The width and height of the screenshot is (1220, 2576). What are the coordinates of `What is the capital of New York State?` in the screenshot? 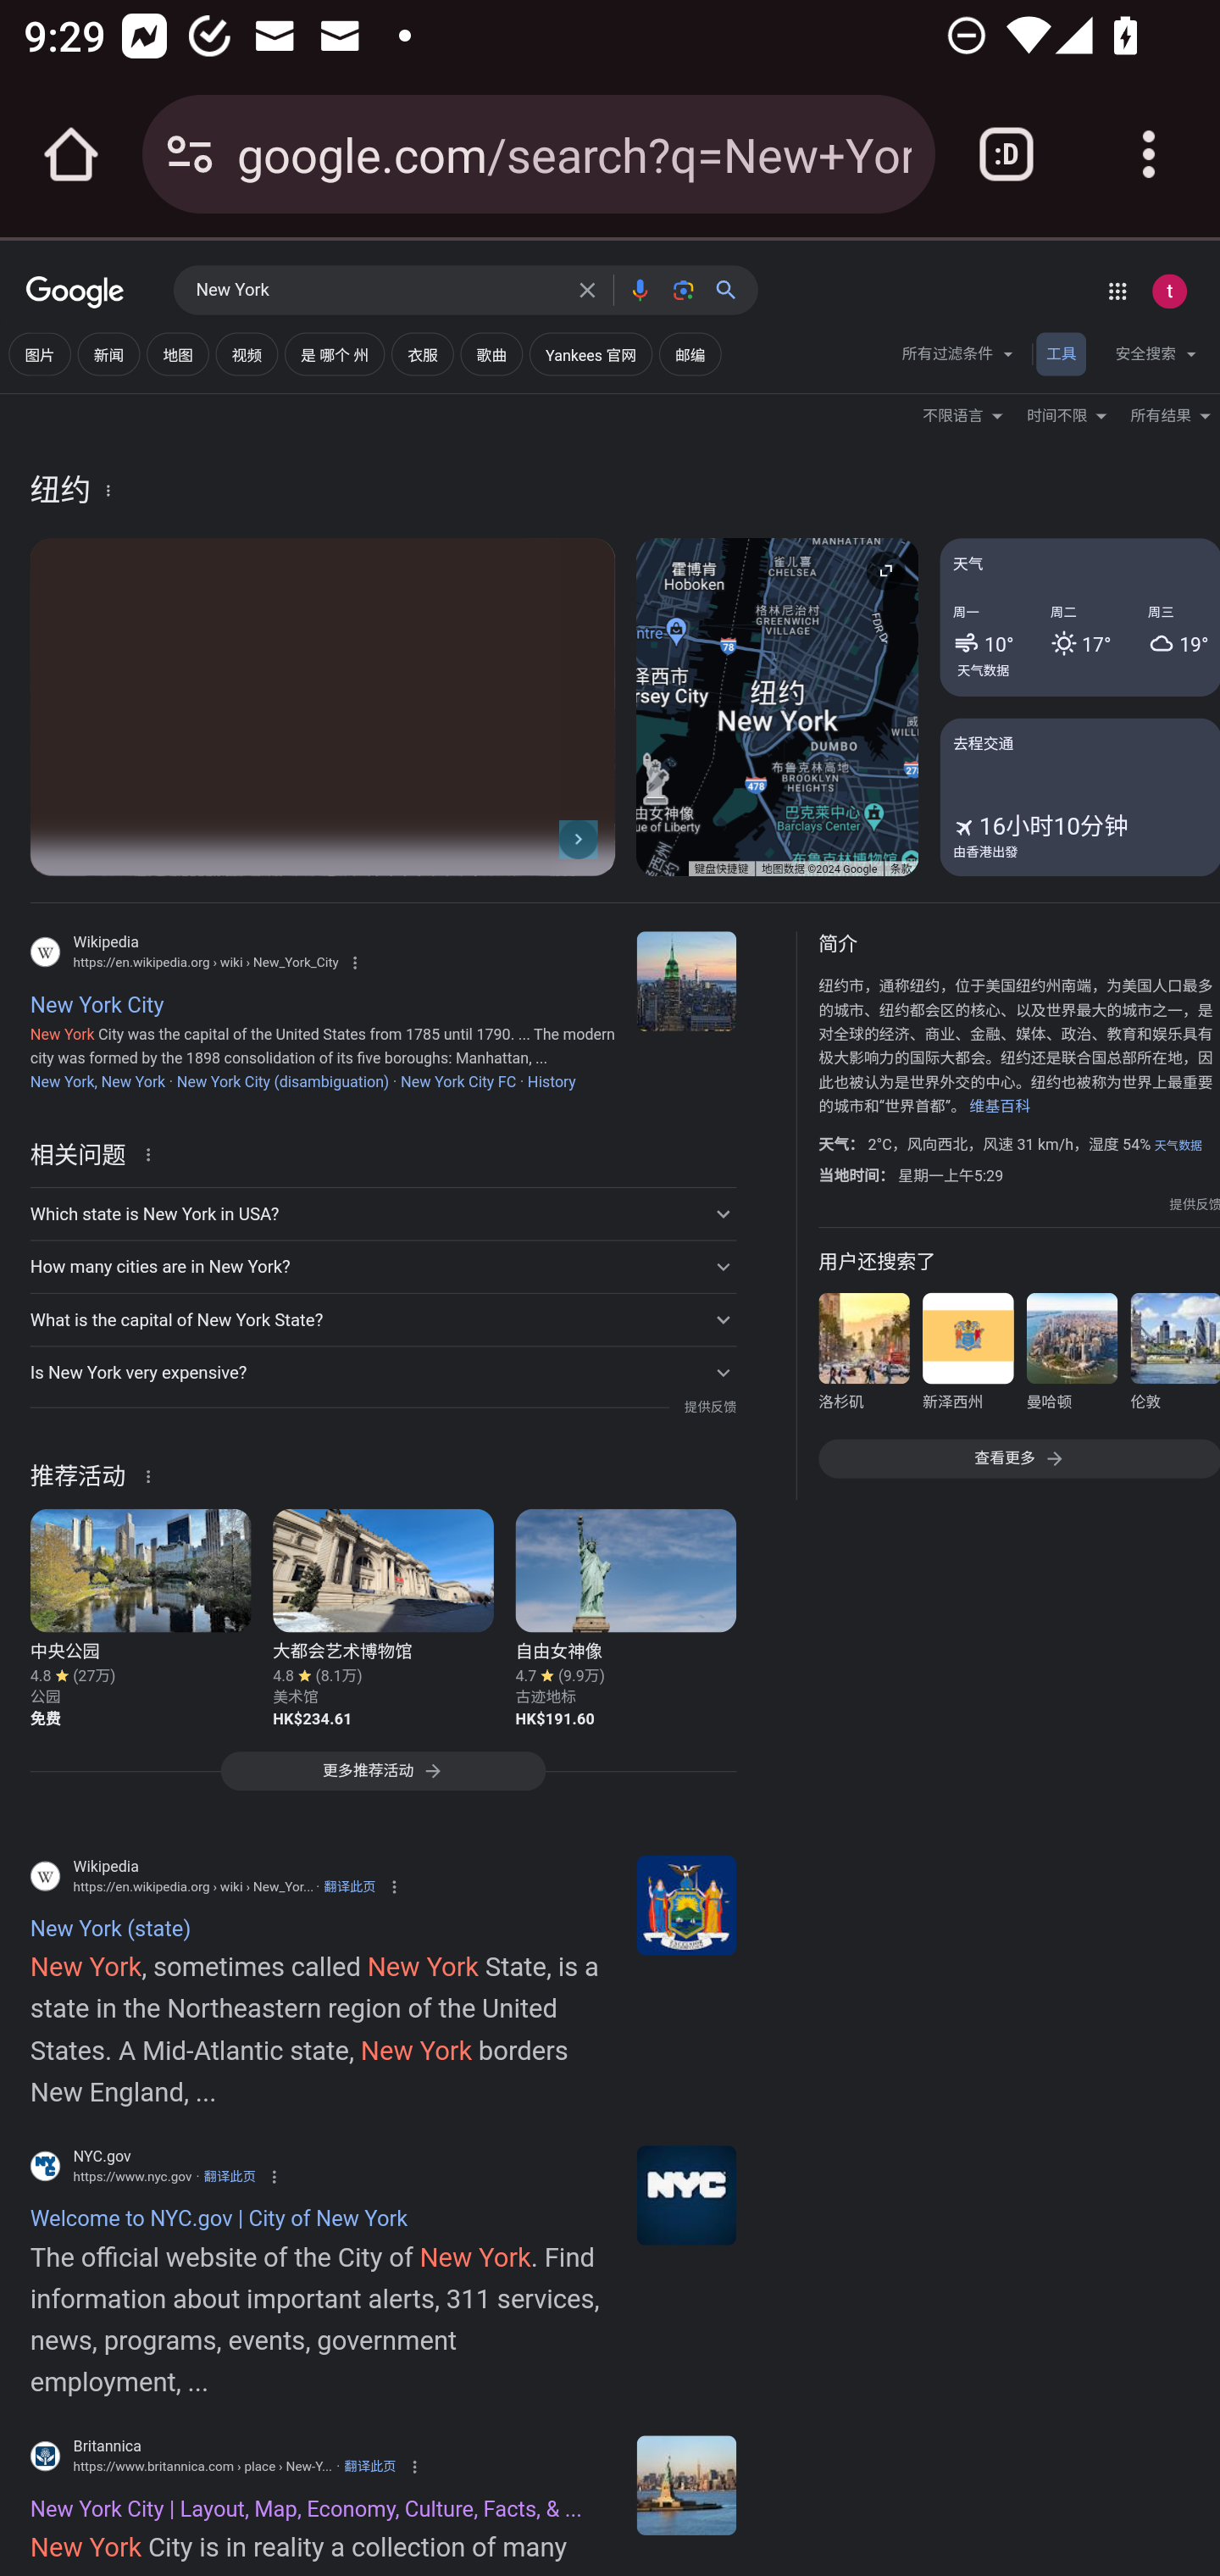 It's located at (382, 1320).